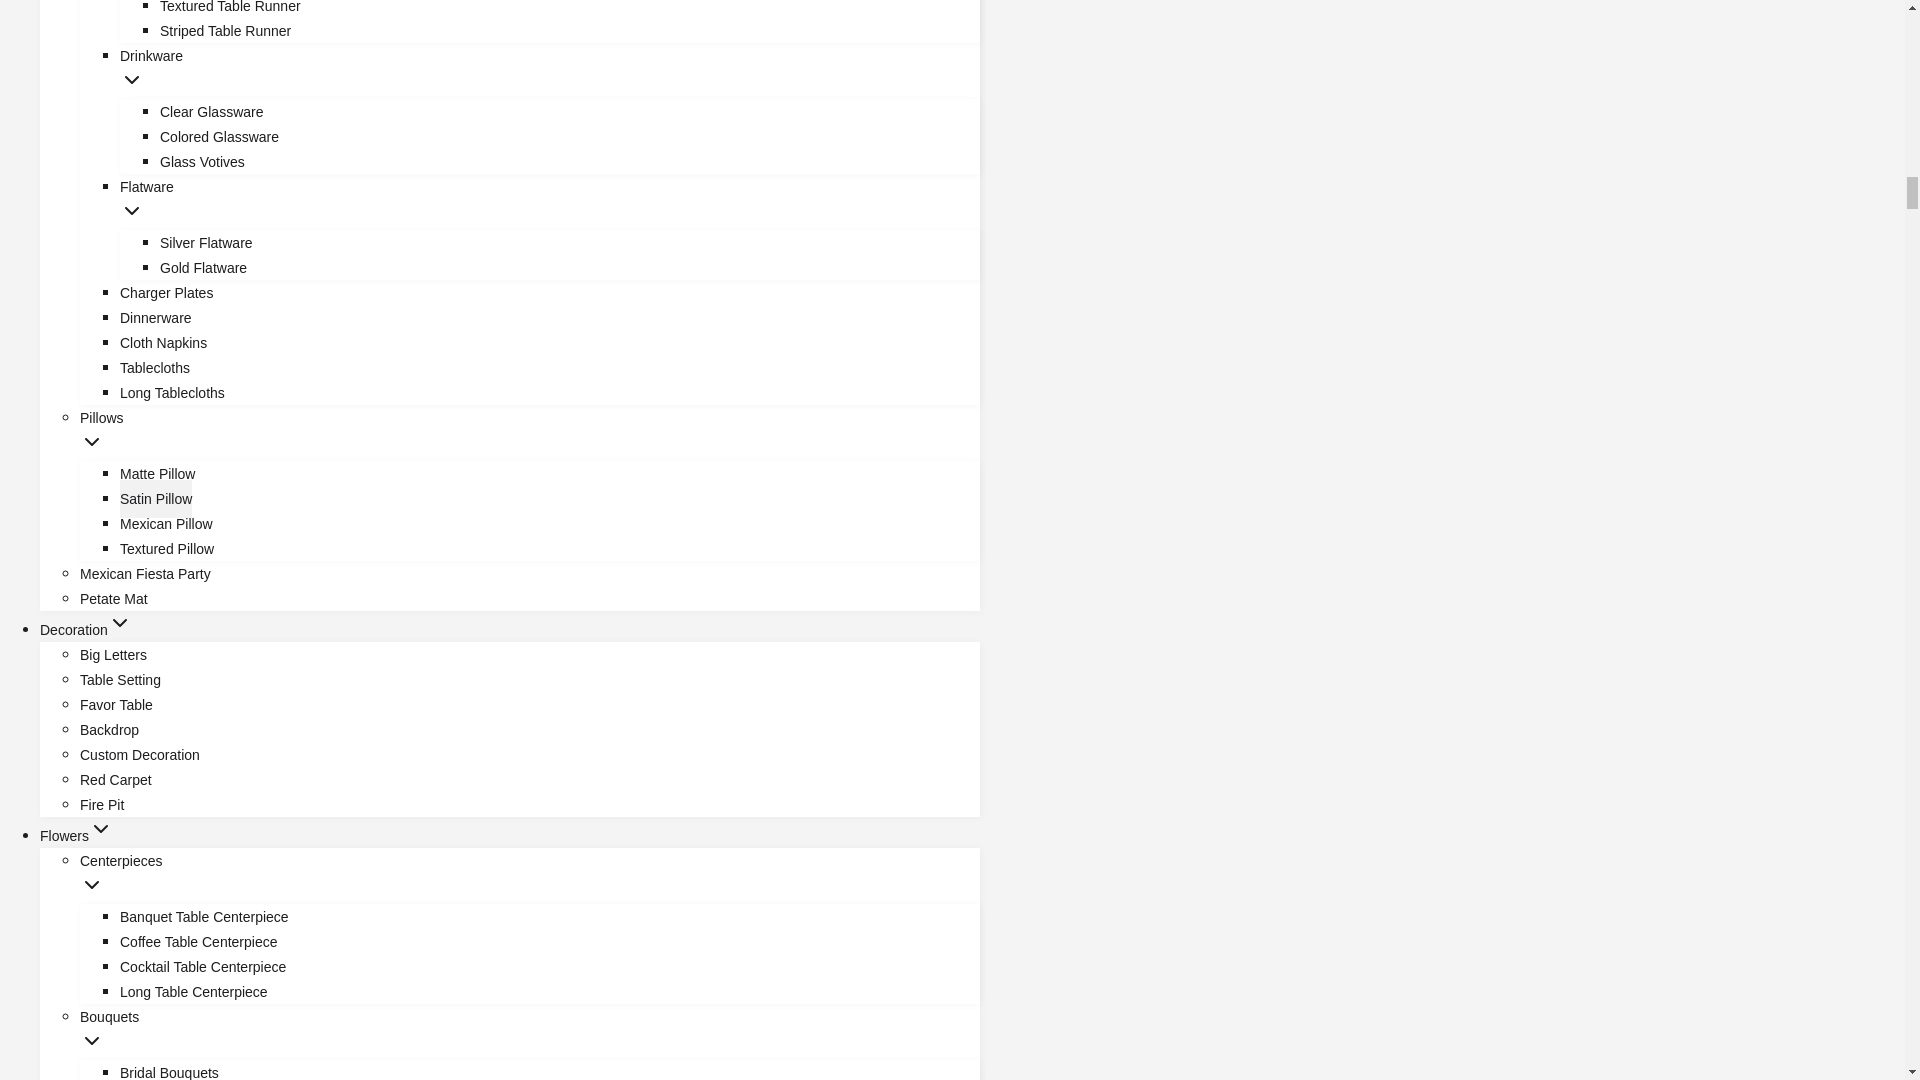  Describe the element at coordinates (92, 884) in the screenshot. I see `Expand` at that location.